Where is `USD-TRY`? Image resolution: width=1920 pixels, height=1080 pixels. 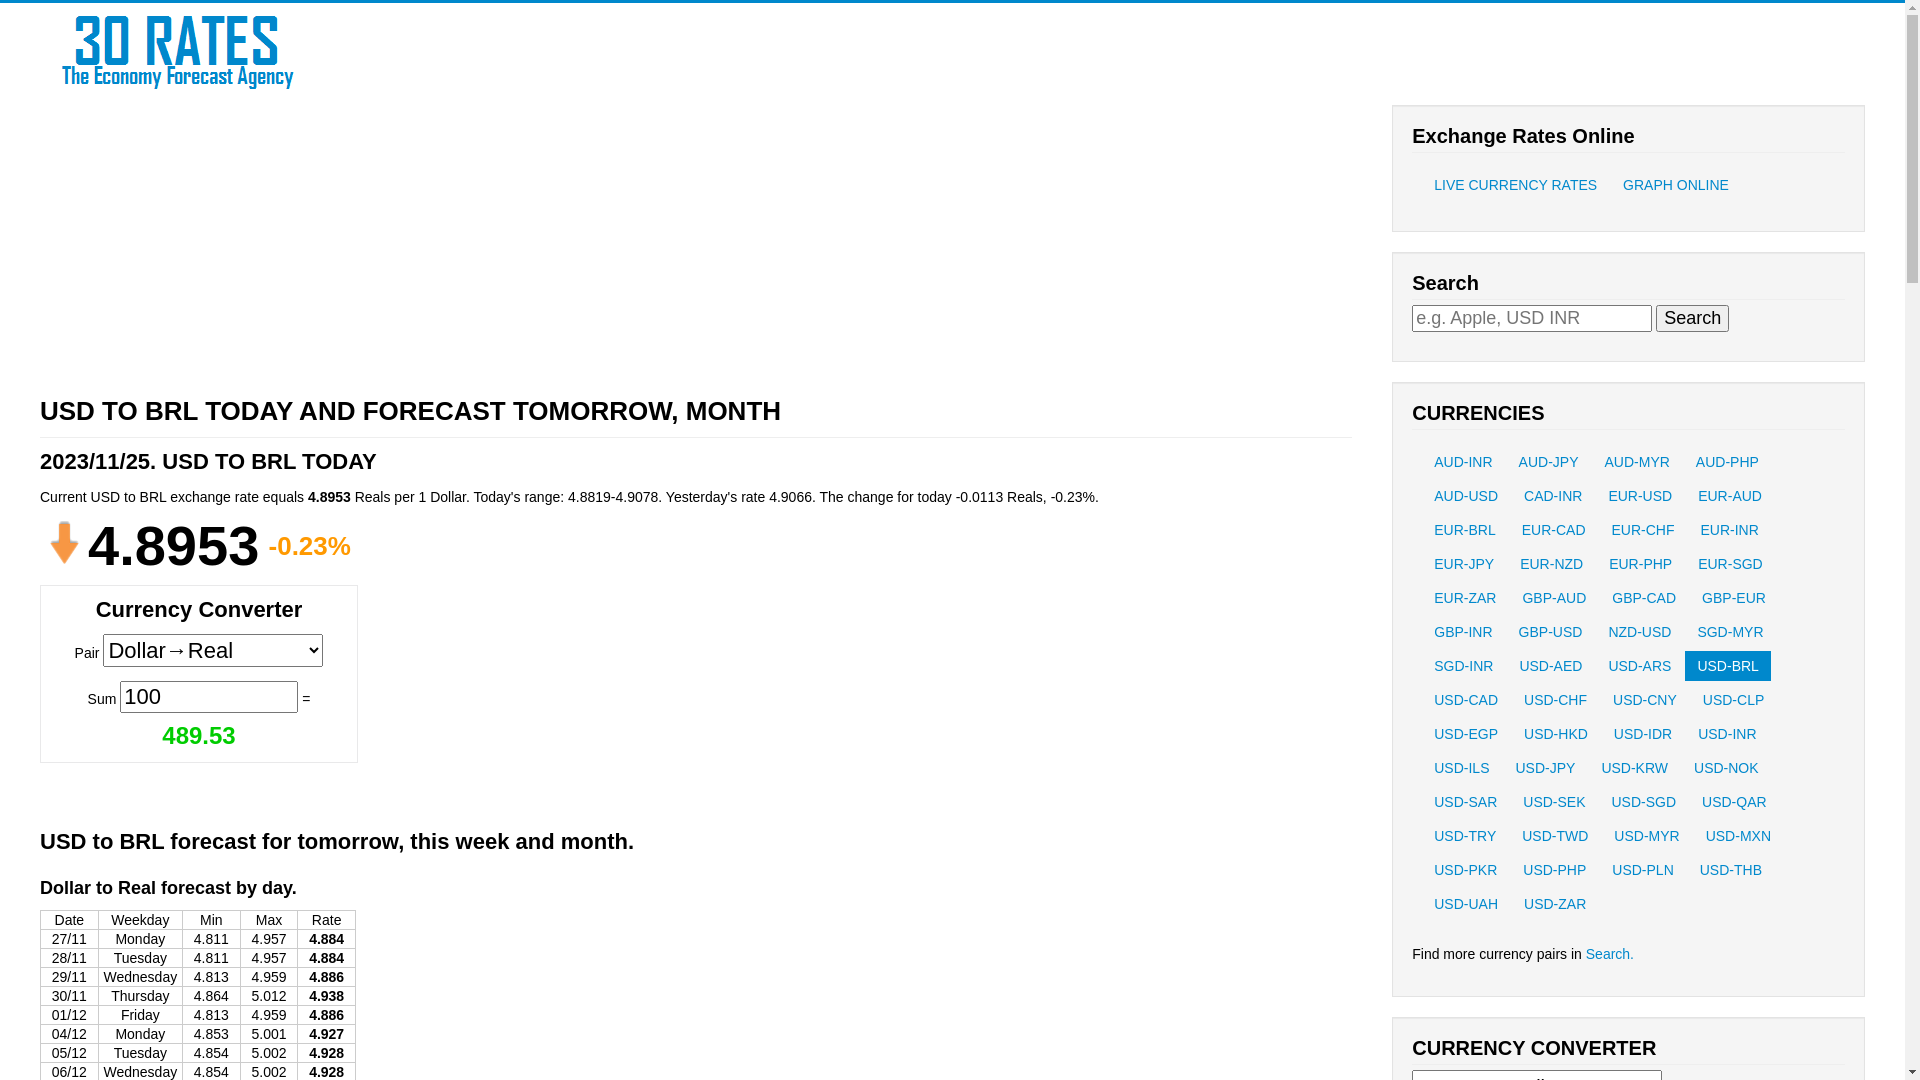
USD-TRY is located at coordinates (1465, 836).